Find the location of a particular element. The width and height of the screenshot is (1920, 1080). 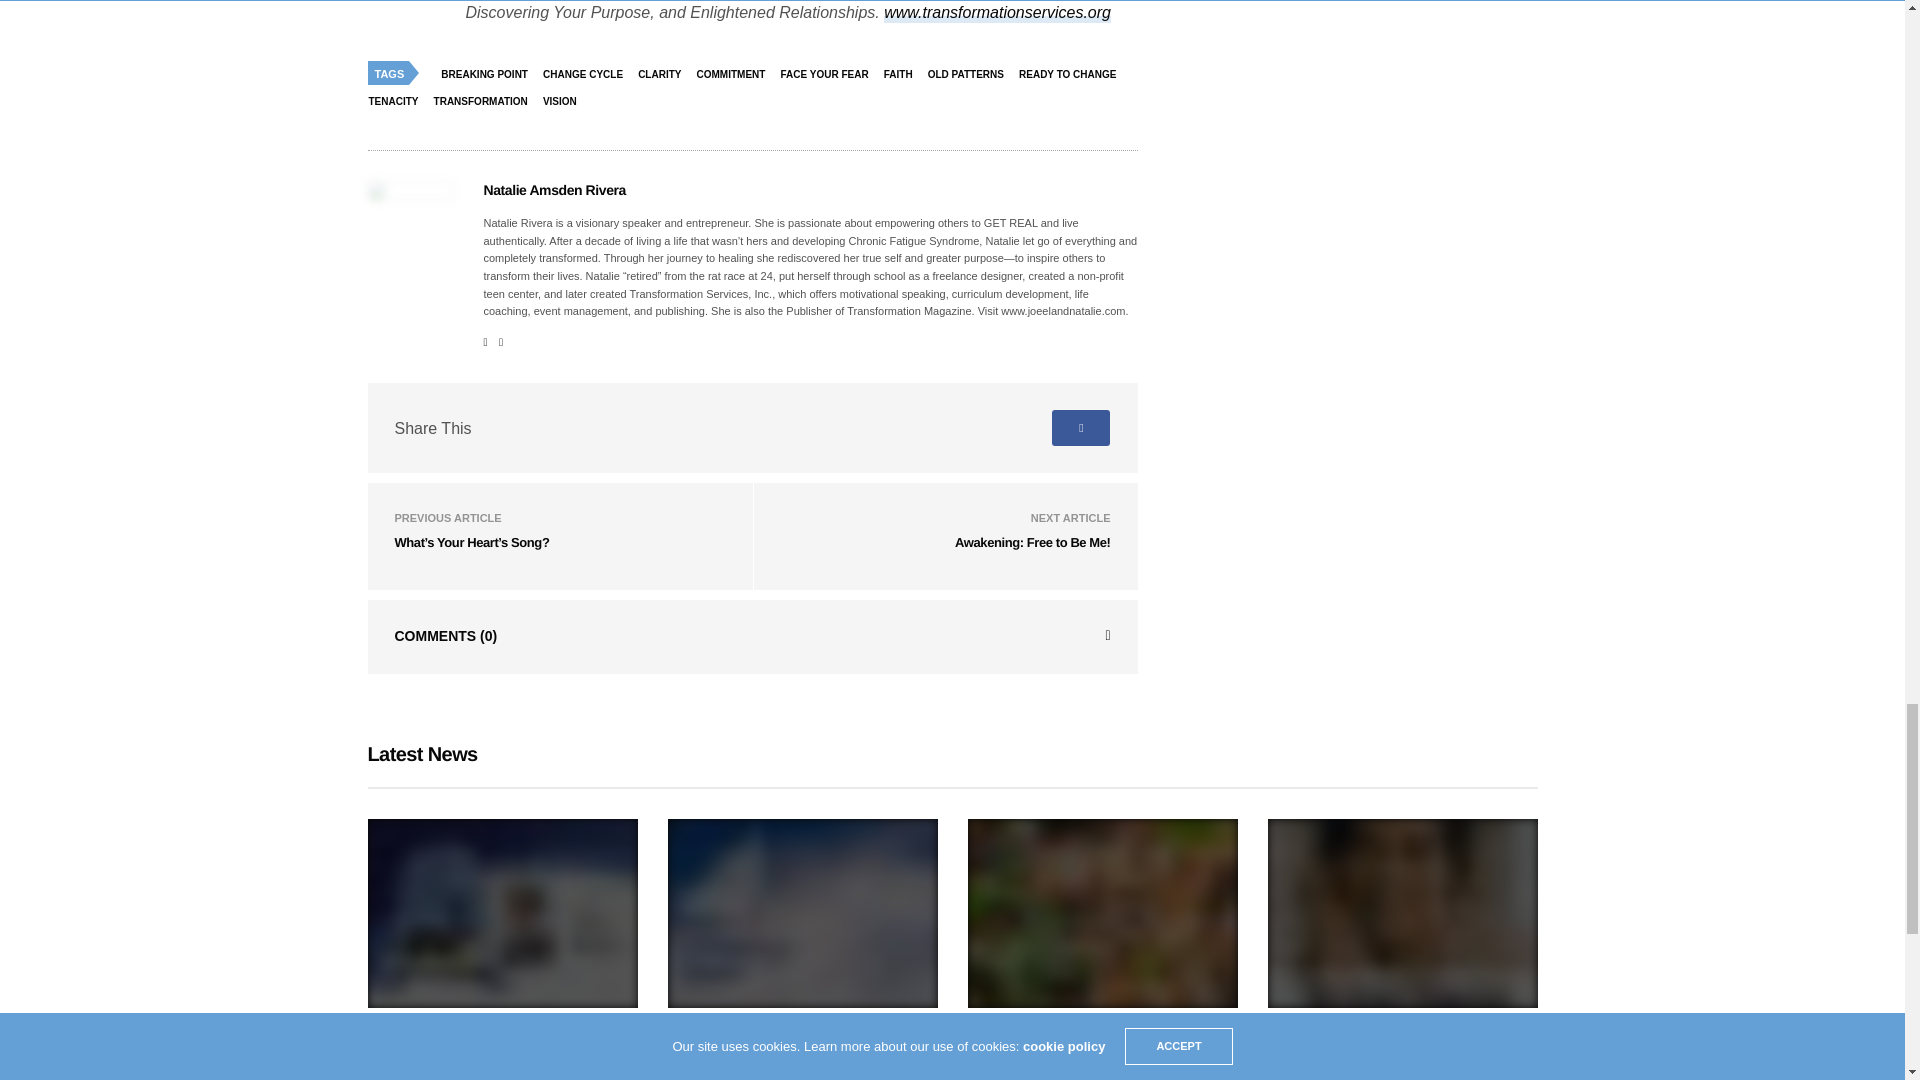

COMMITMENT is located at coordinates (736, 74).